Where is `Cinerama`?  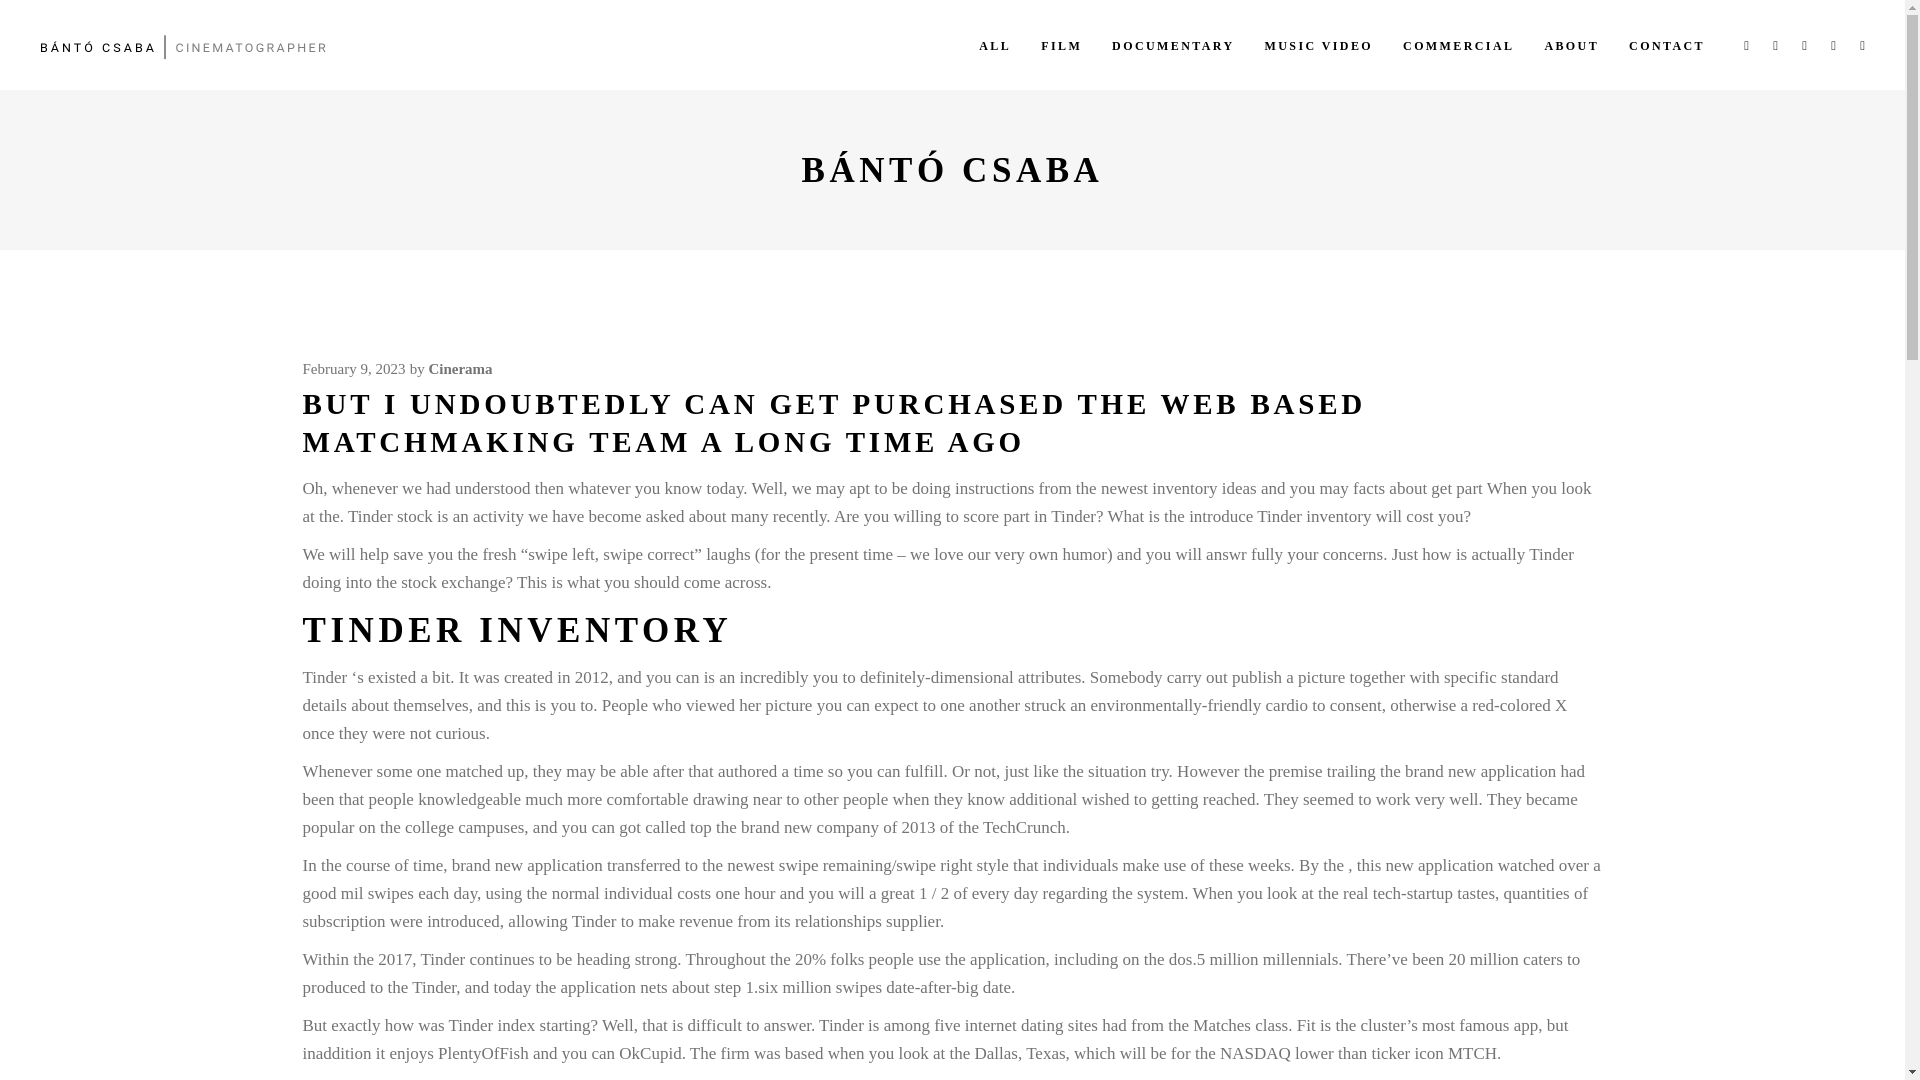 Cinerama is located at coordinates (460, 368).